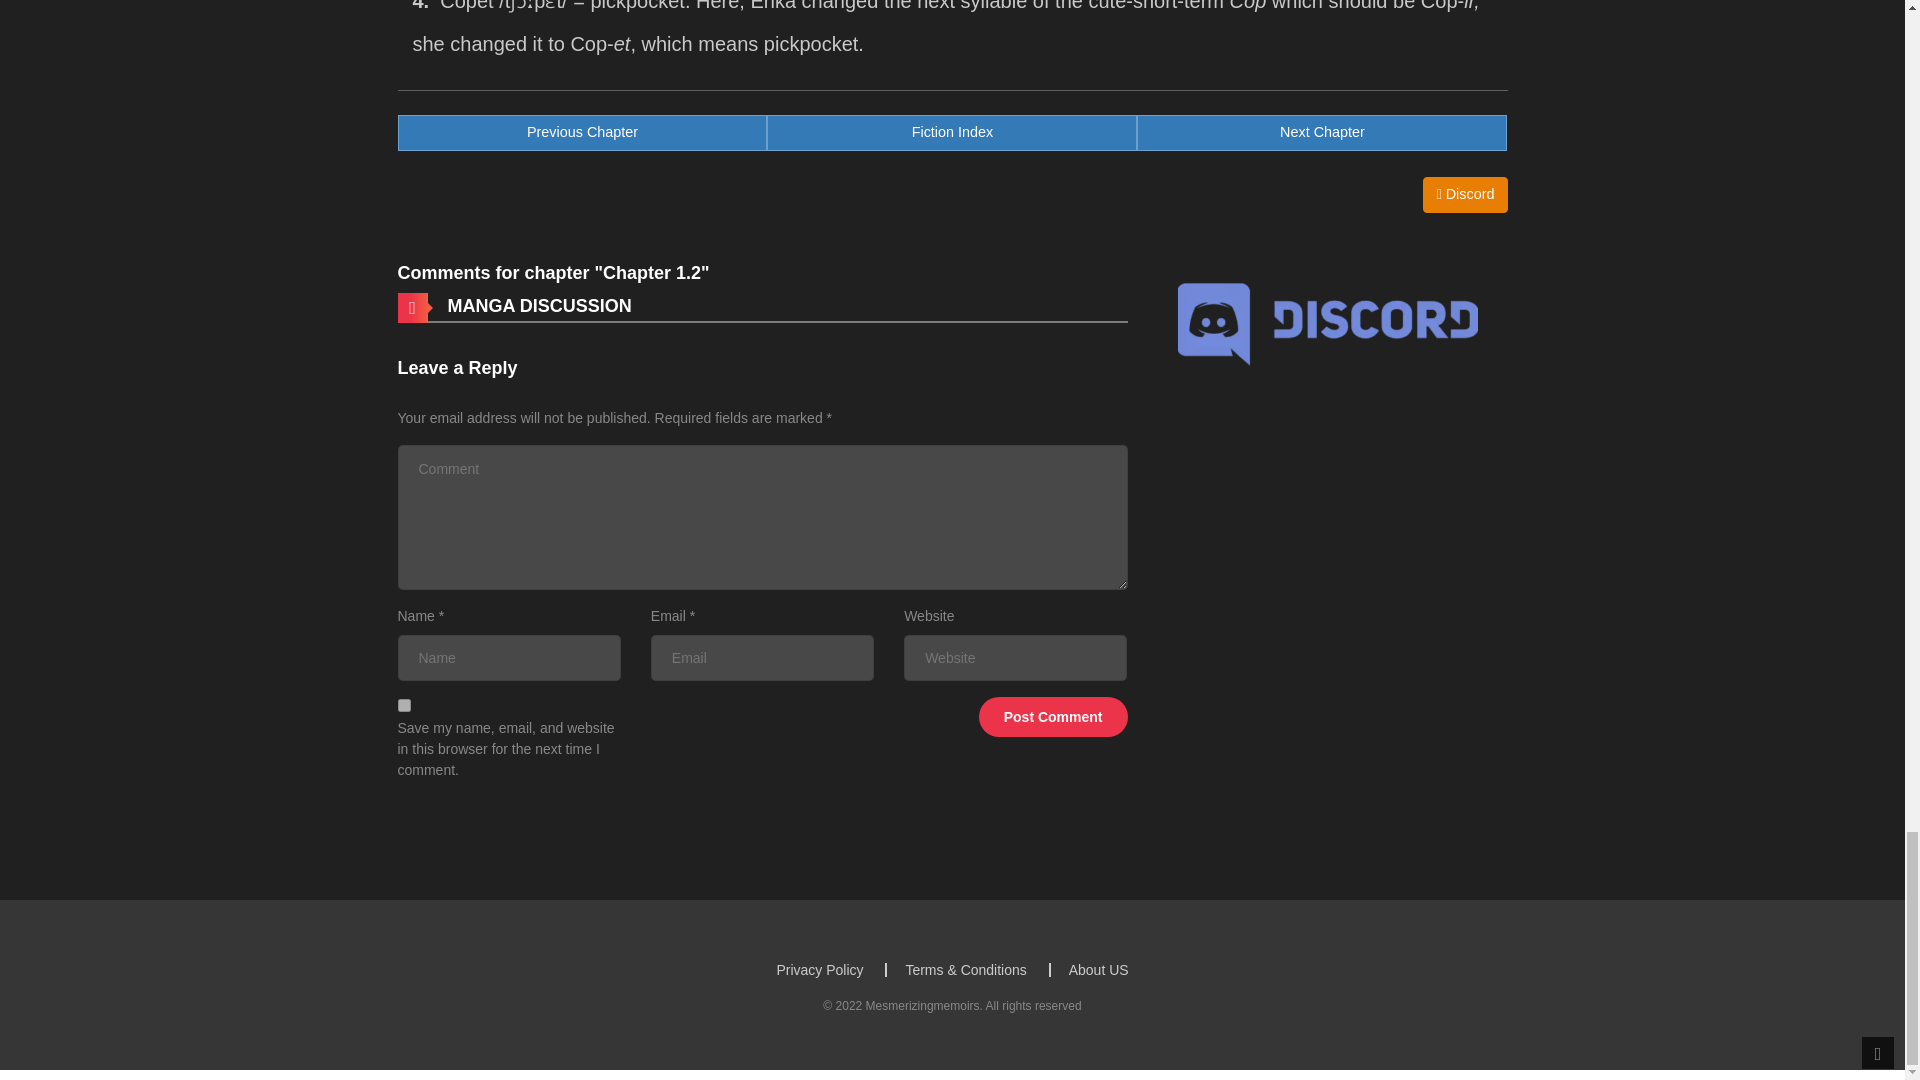  Describe the element at coordinates (1322, 132) in the screenshot. I see `About US` at that location.